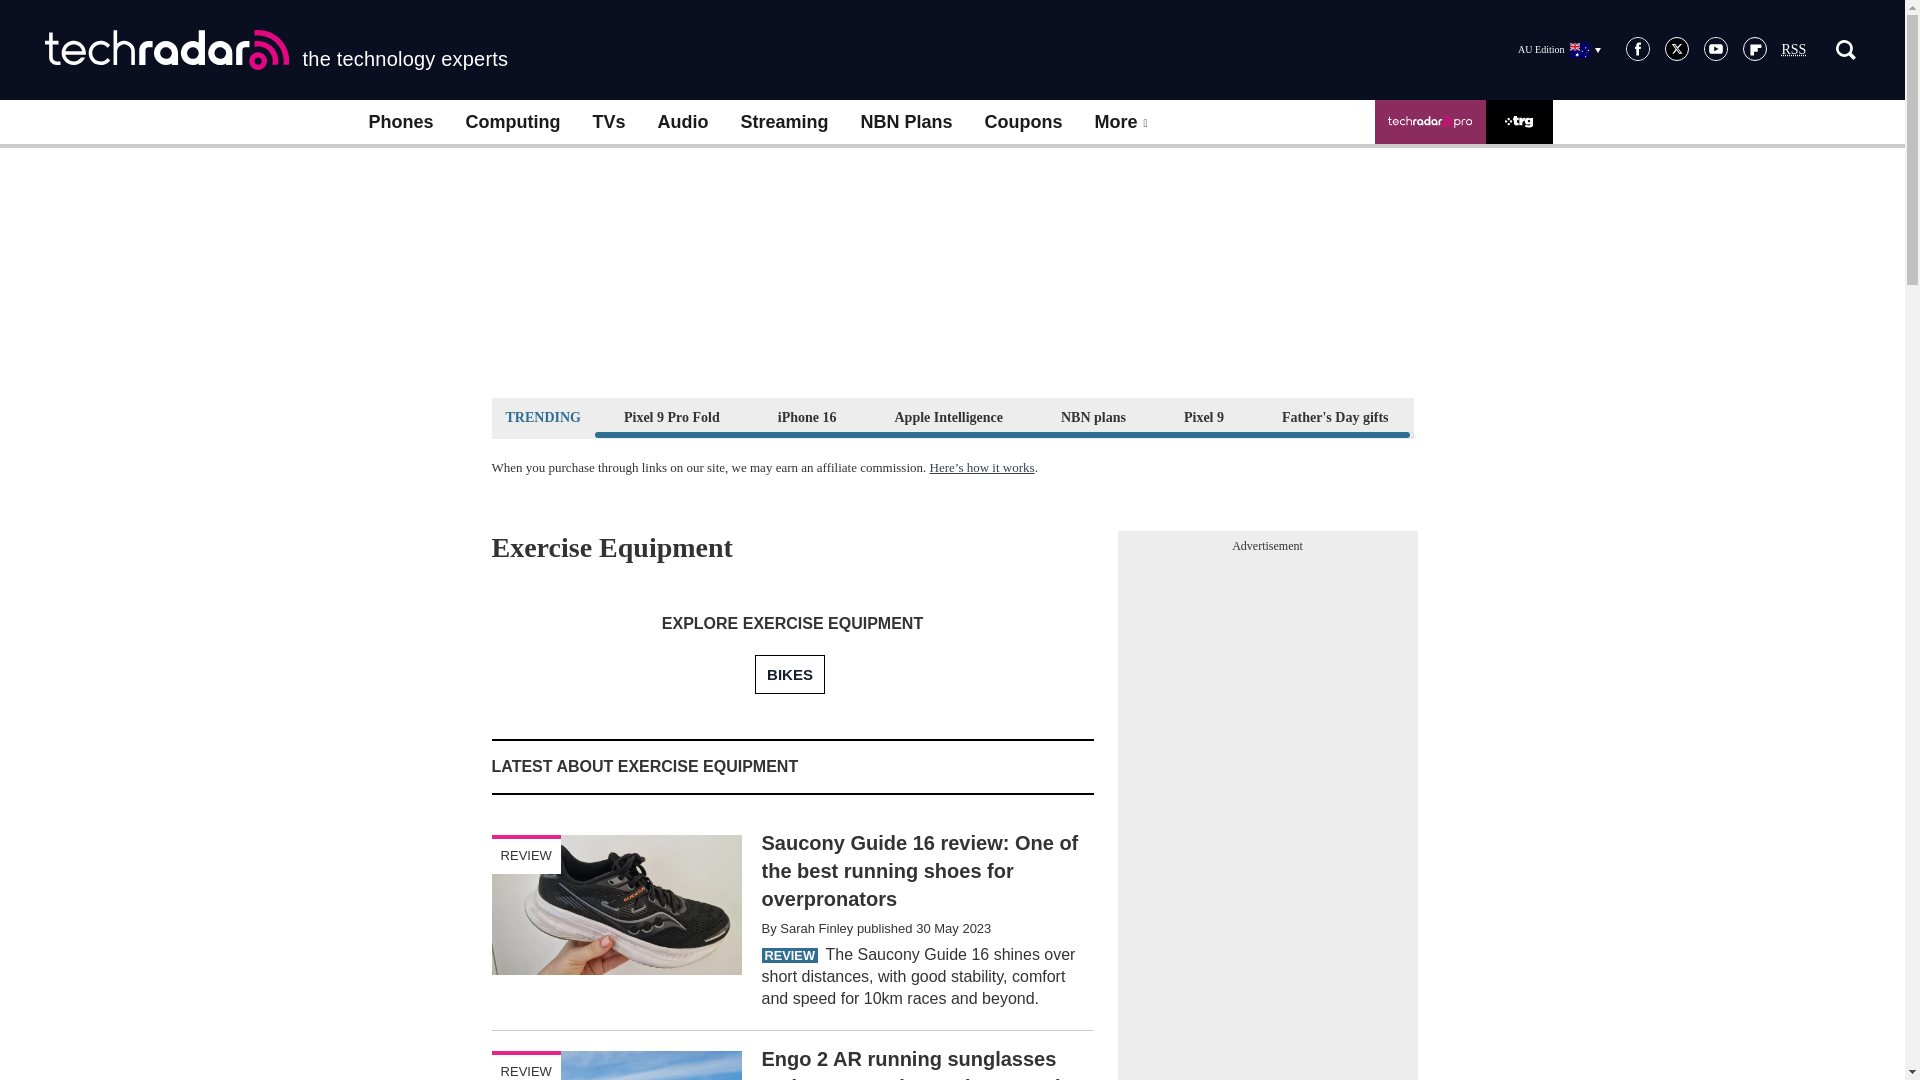 The width and height of the screenshot is (1920, 1080). I want to click on Audio, so click(683, 122).